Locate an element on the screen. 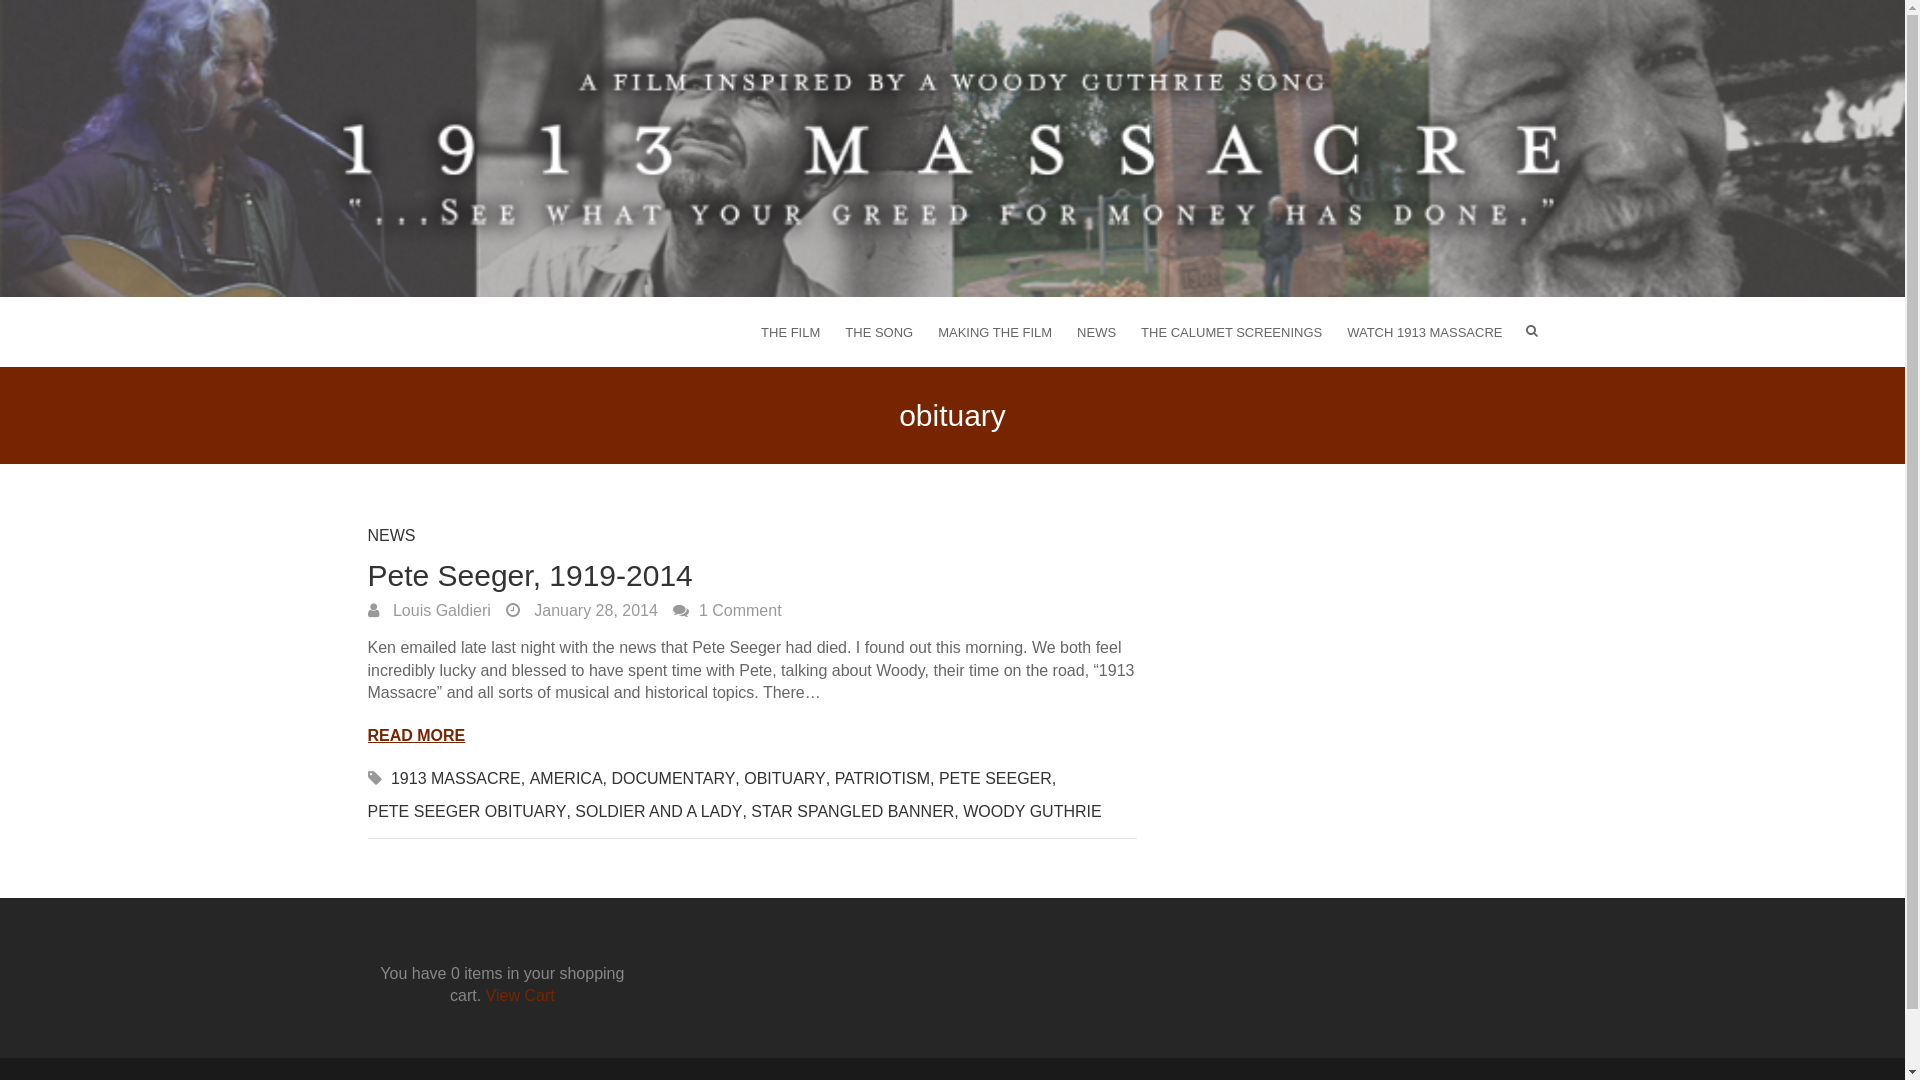 This screenshot has height=1080, width=1920. THE FILM is located at coordinates (790, 332).